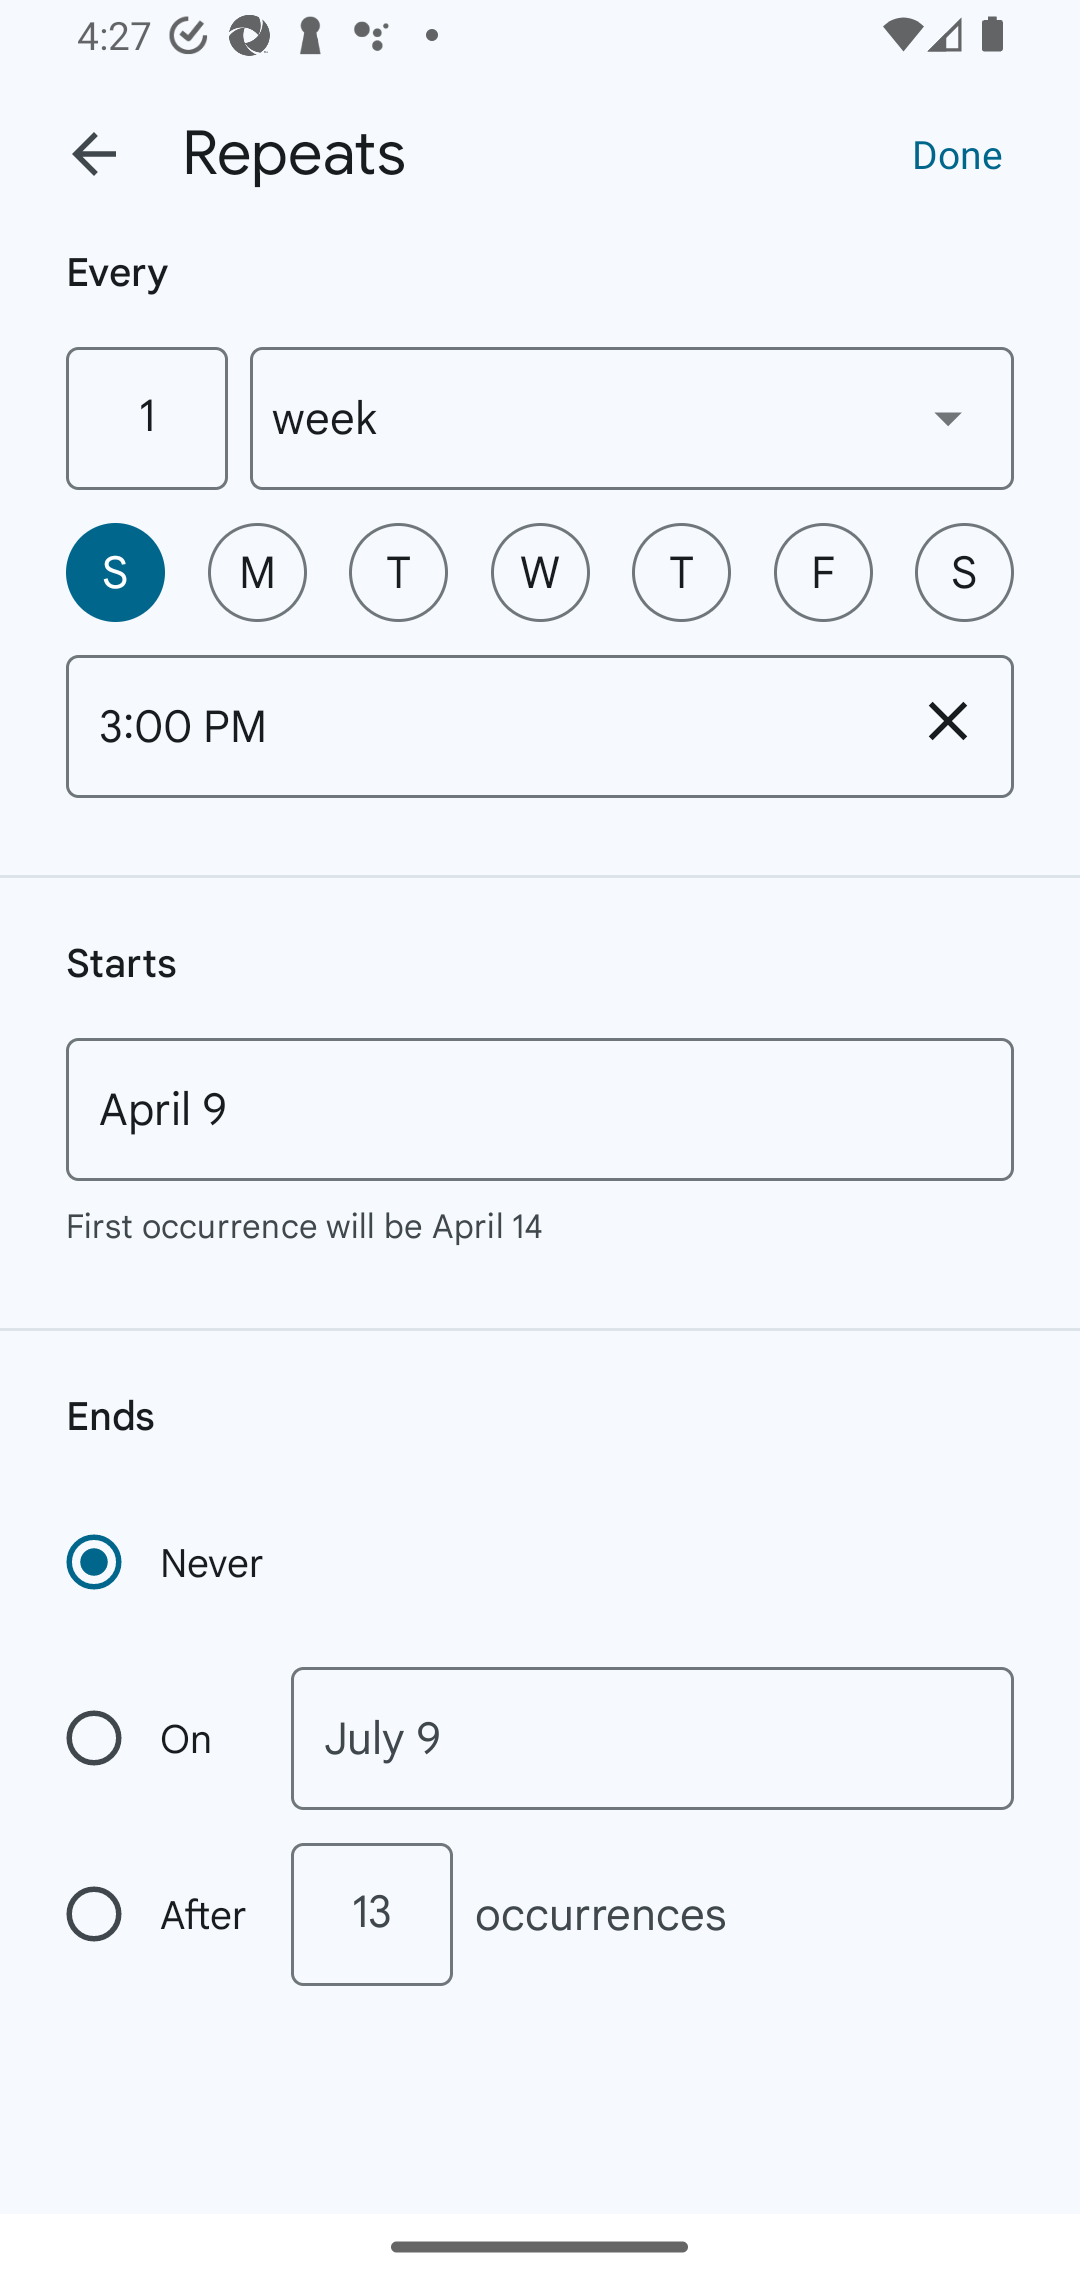 This screenshot has height=2280, width=1080. What do you see at coordinates (94, 154) in the screenshot?
I see `Back` at bounding box center [94, 154].